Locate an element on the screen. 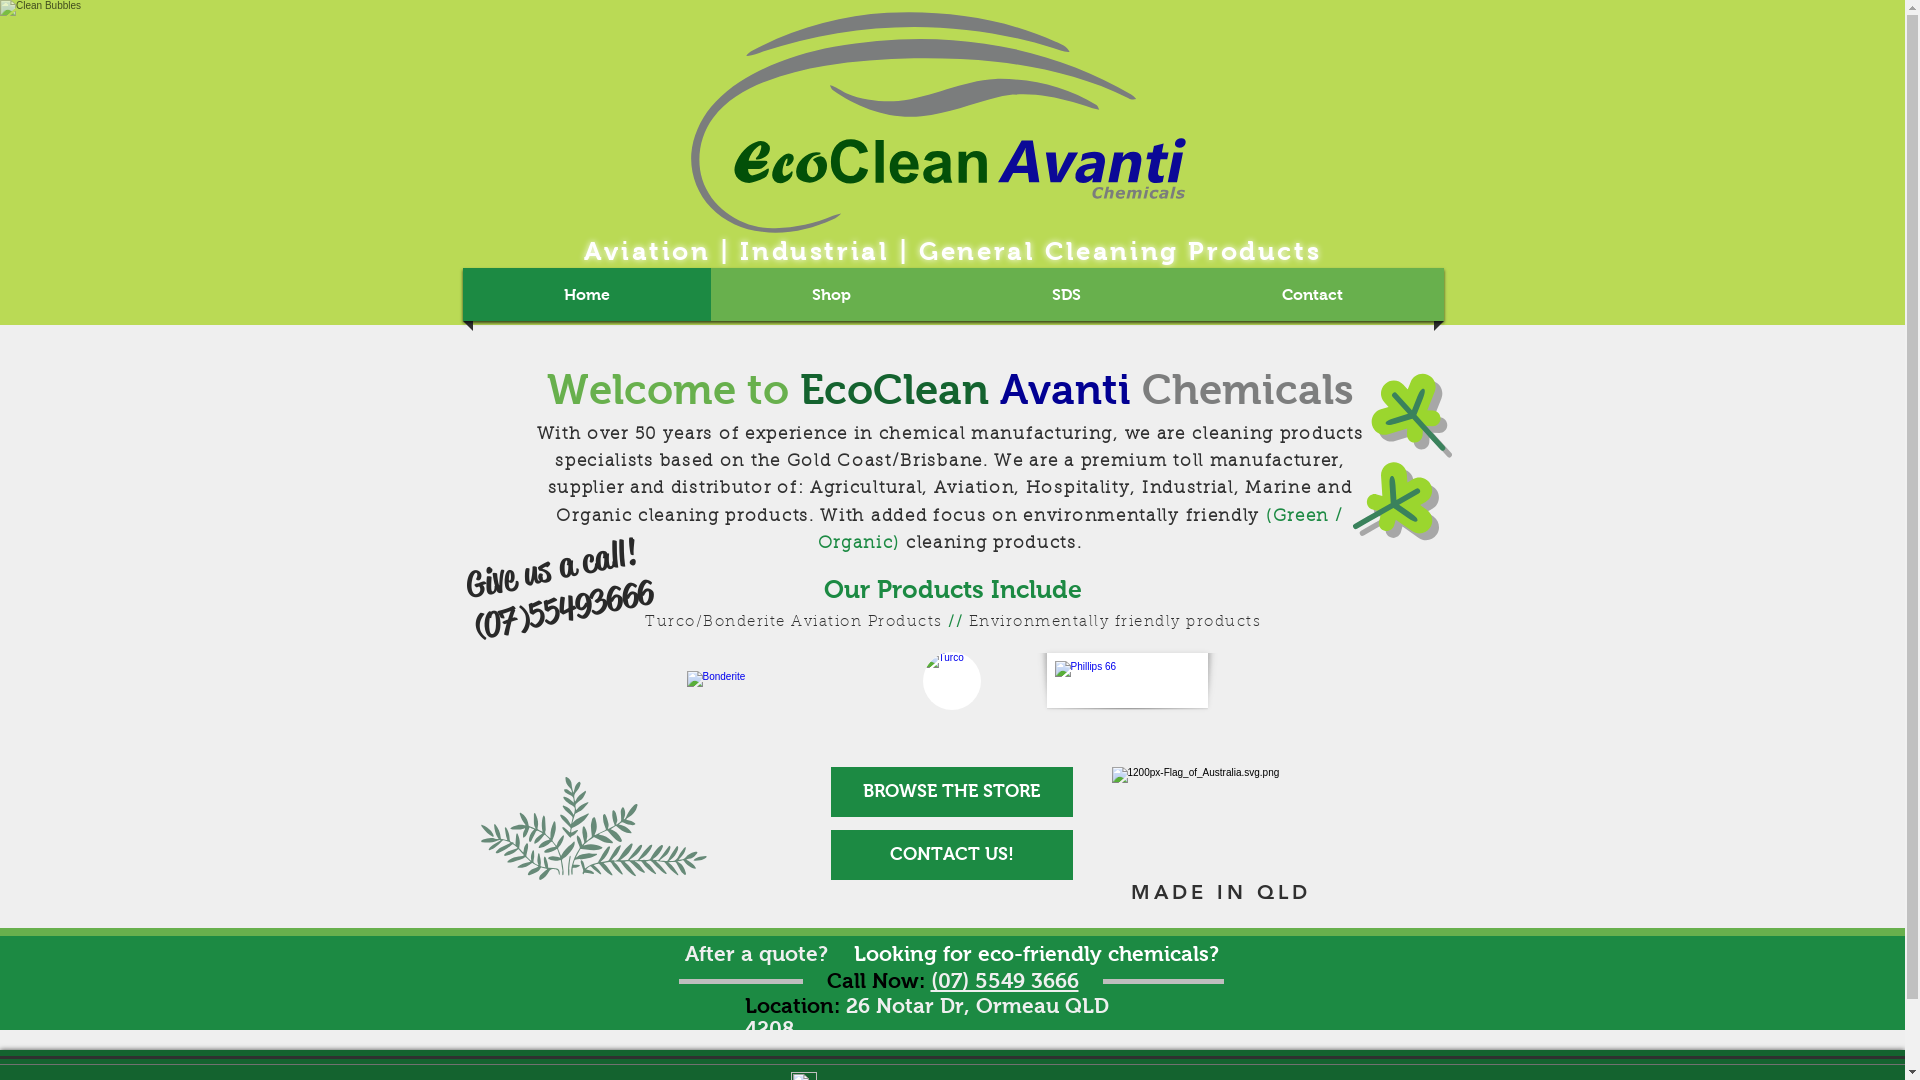  Shop is located at coordinates (832, 294).